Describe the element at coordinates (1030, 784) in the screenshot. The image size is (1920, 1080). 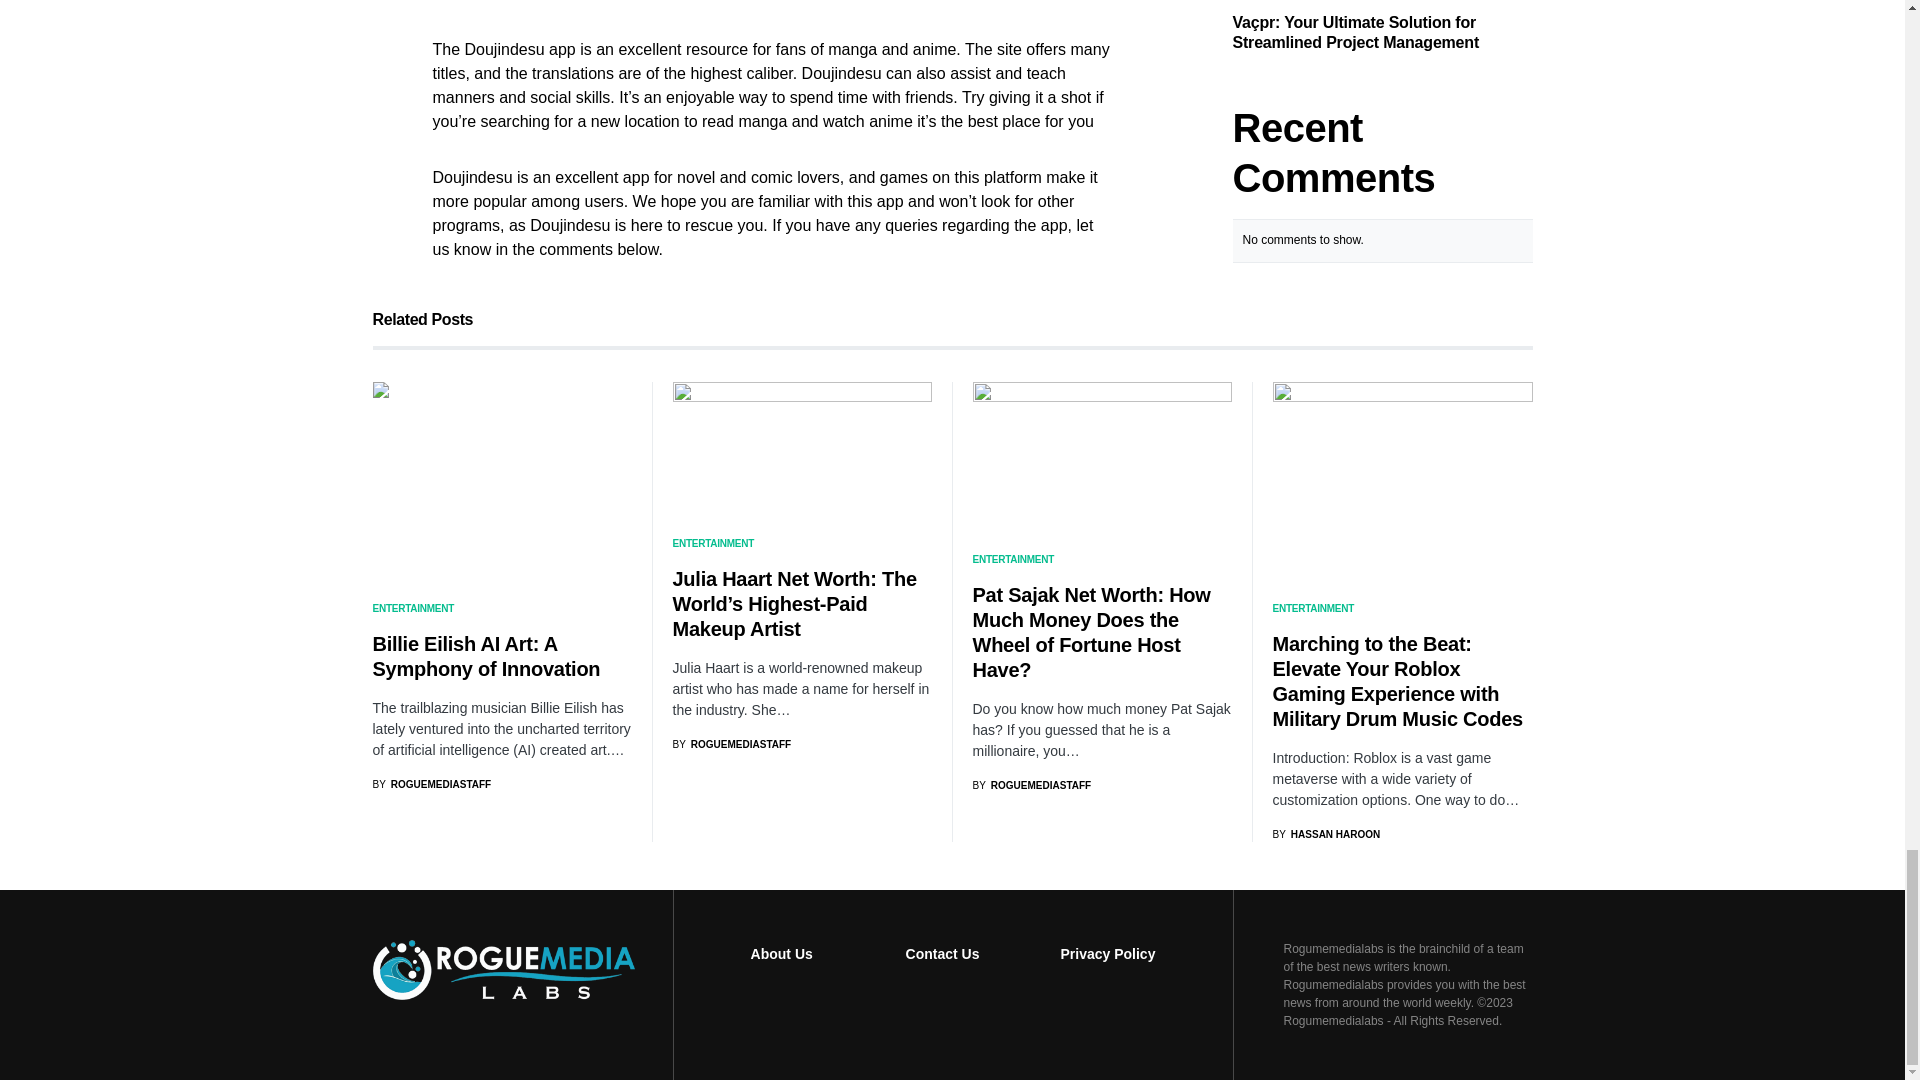
I see `View all posts by RogueMediaStaff` at that location.